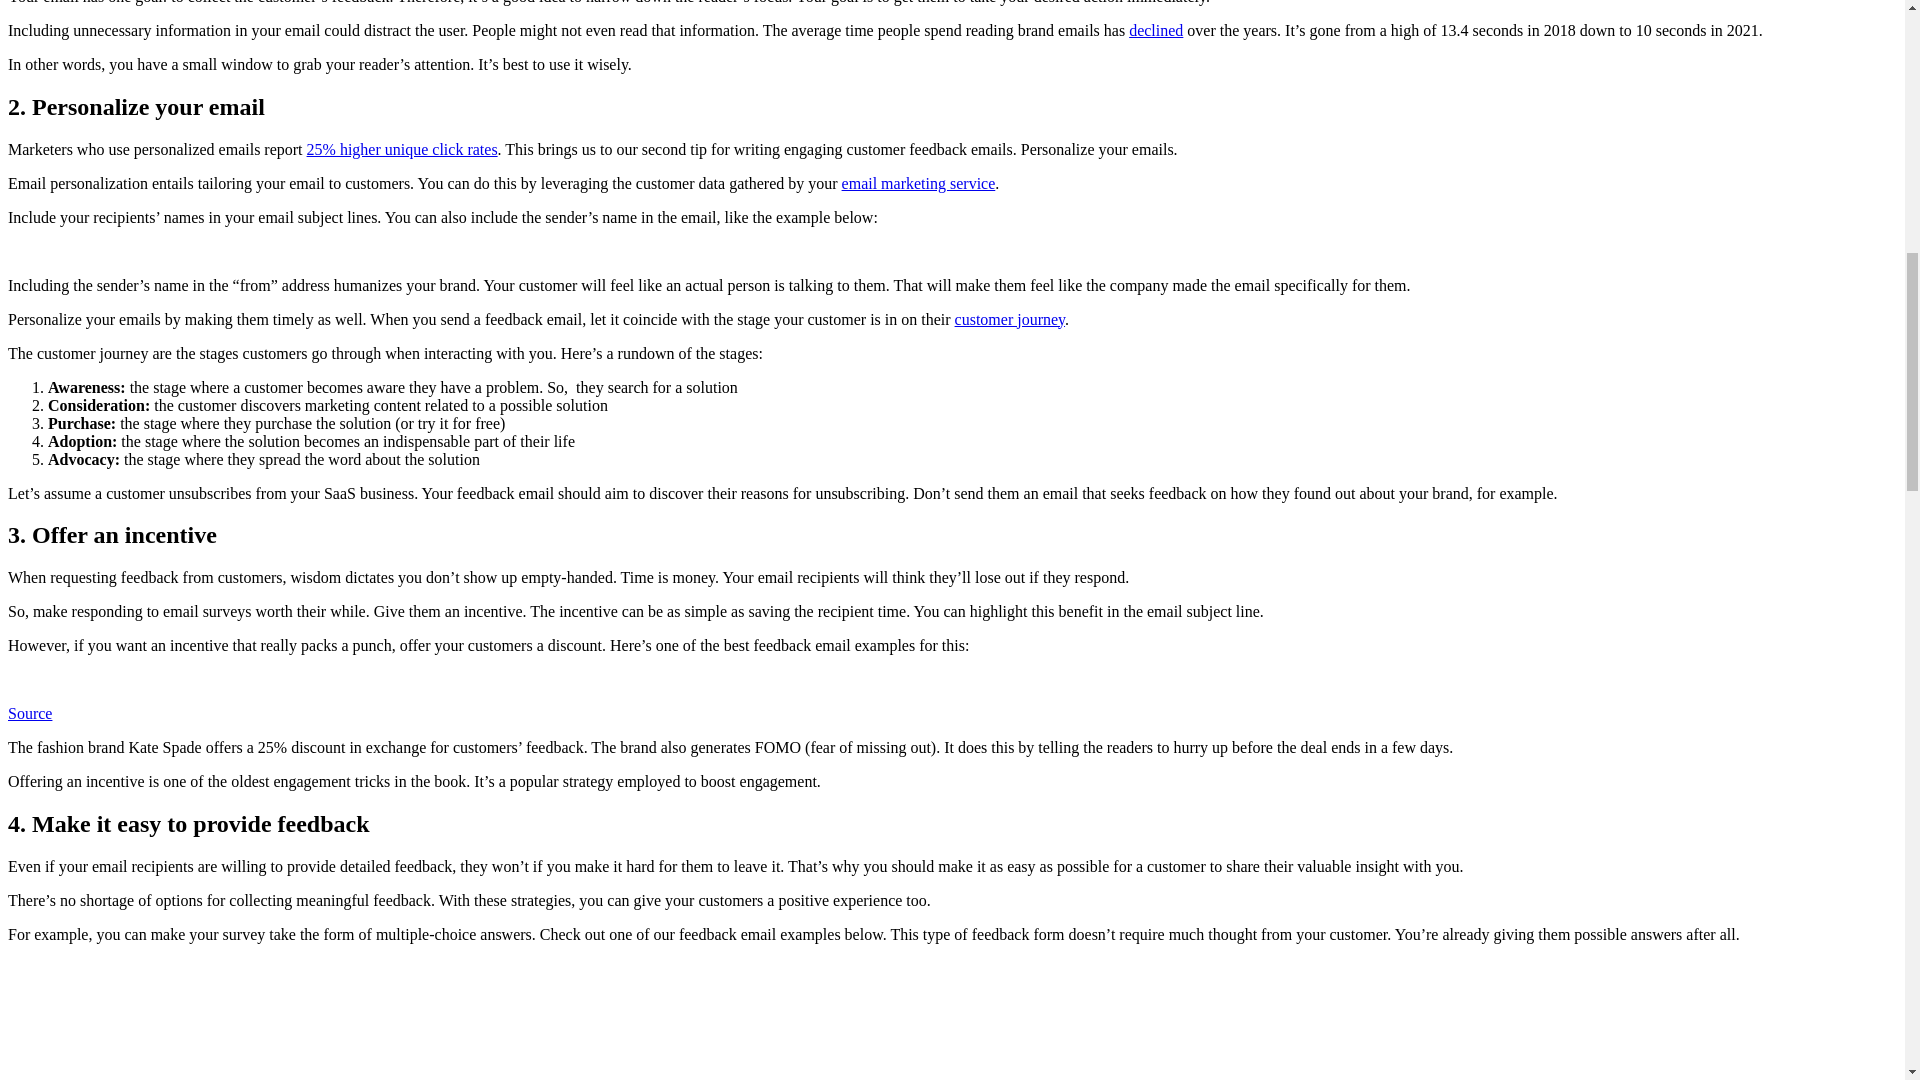  Describe the element at coordinates (29, 714) in the screenshot. I see `Source` at that location.